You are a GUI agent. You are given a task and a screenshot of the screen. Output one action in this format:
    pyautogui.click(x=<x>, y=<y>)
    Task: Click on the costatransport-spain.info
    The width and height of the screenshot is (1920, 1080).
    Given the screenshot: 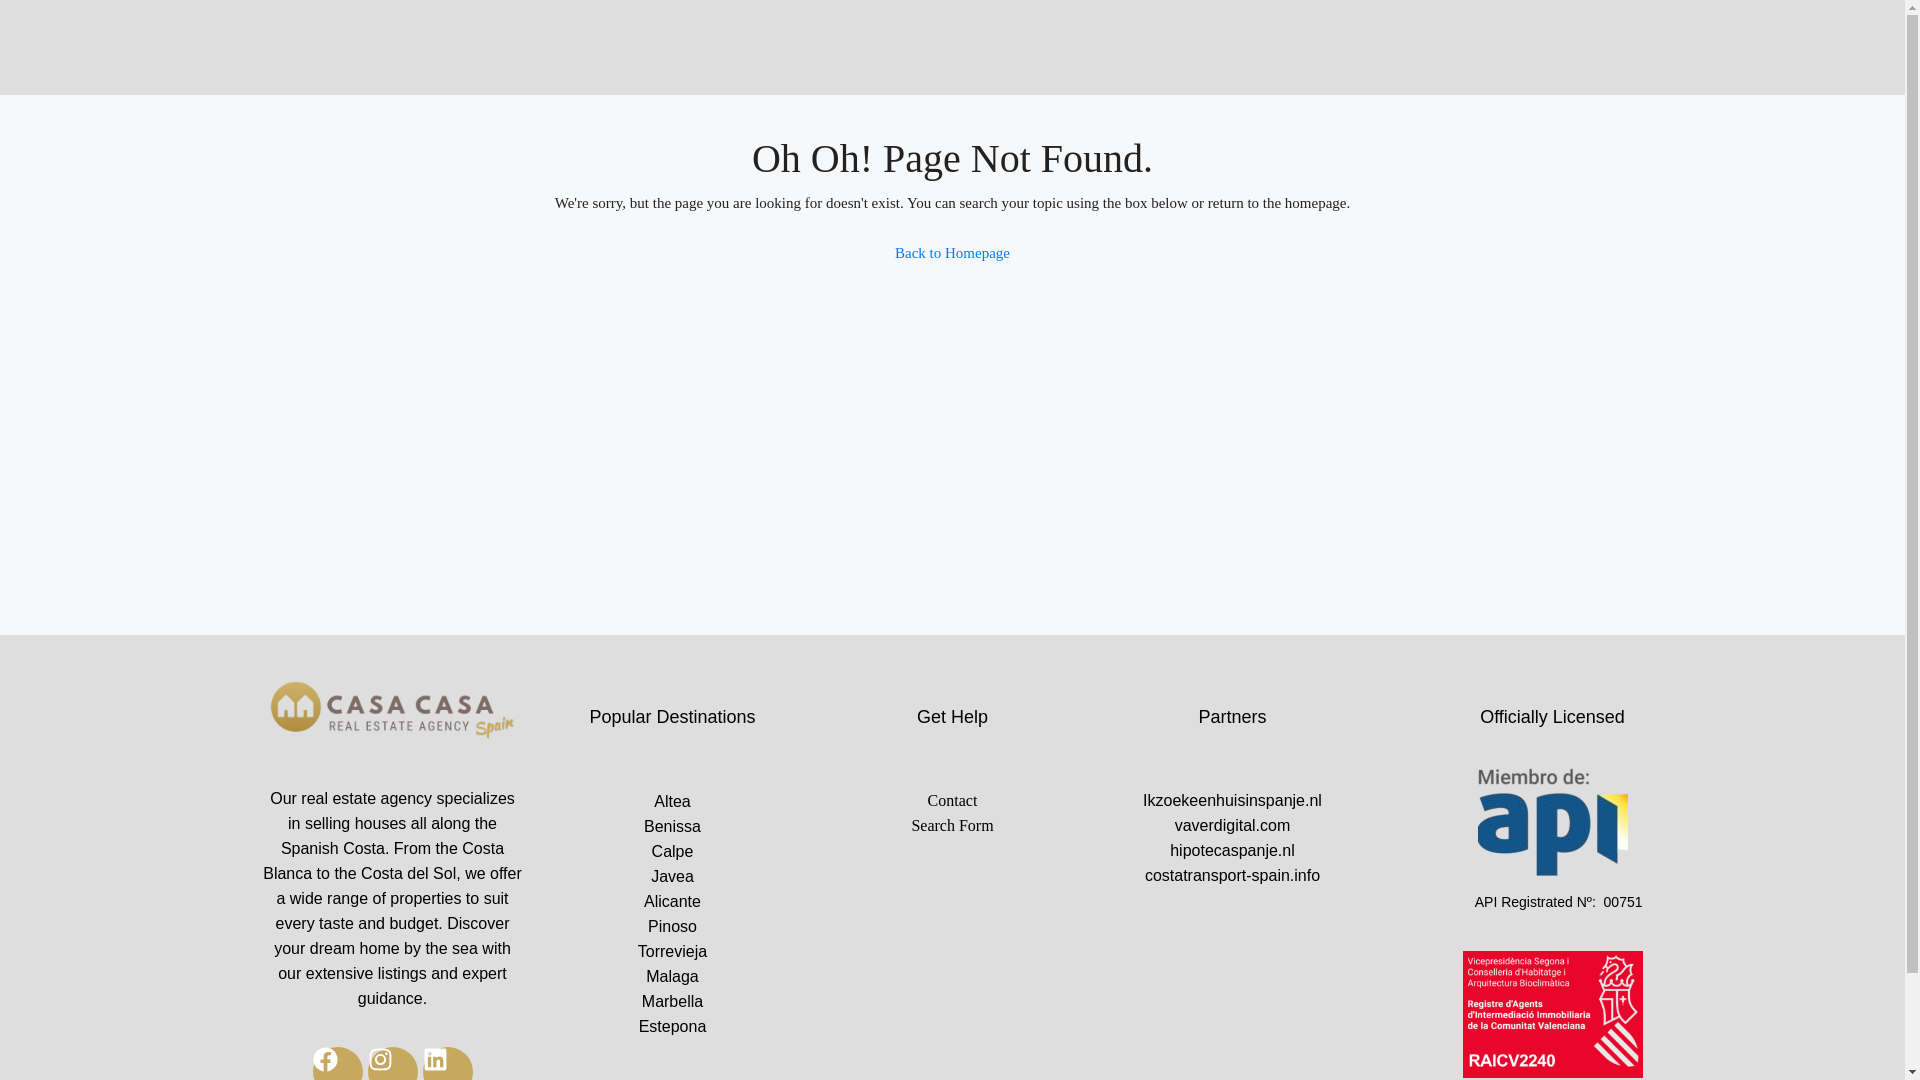 What is the action you would take?
    pyautogui.click(x=1232, y=874)
    